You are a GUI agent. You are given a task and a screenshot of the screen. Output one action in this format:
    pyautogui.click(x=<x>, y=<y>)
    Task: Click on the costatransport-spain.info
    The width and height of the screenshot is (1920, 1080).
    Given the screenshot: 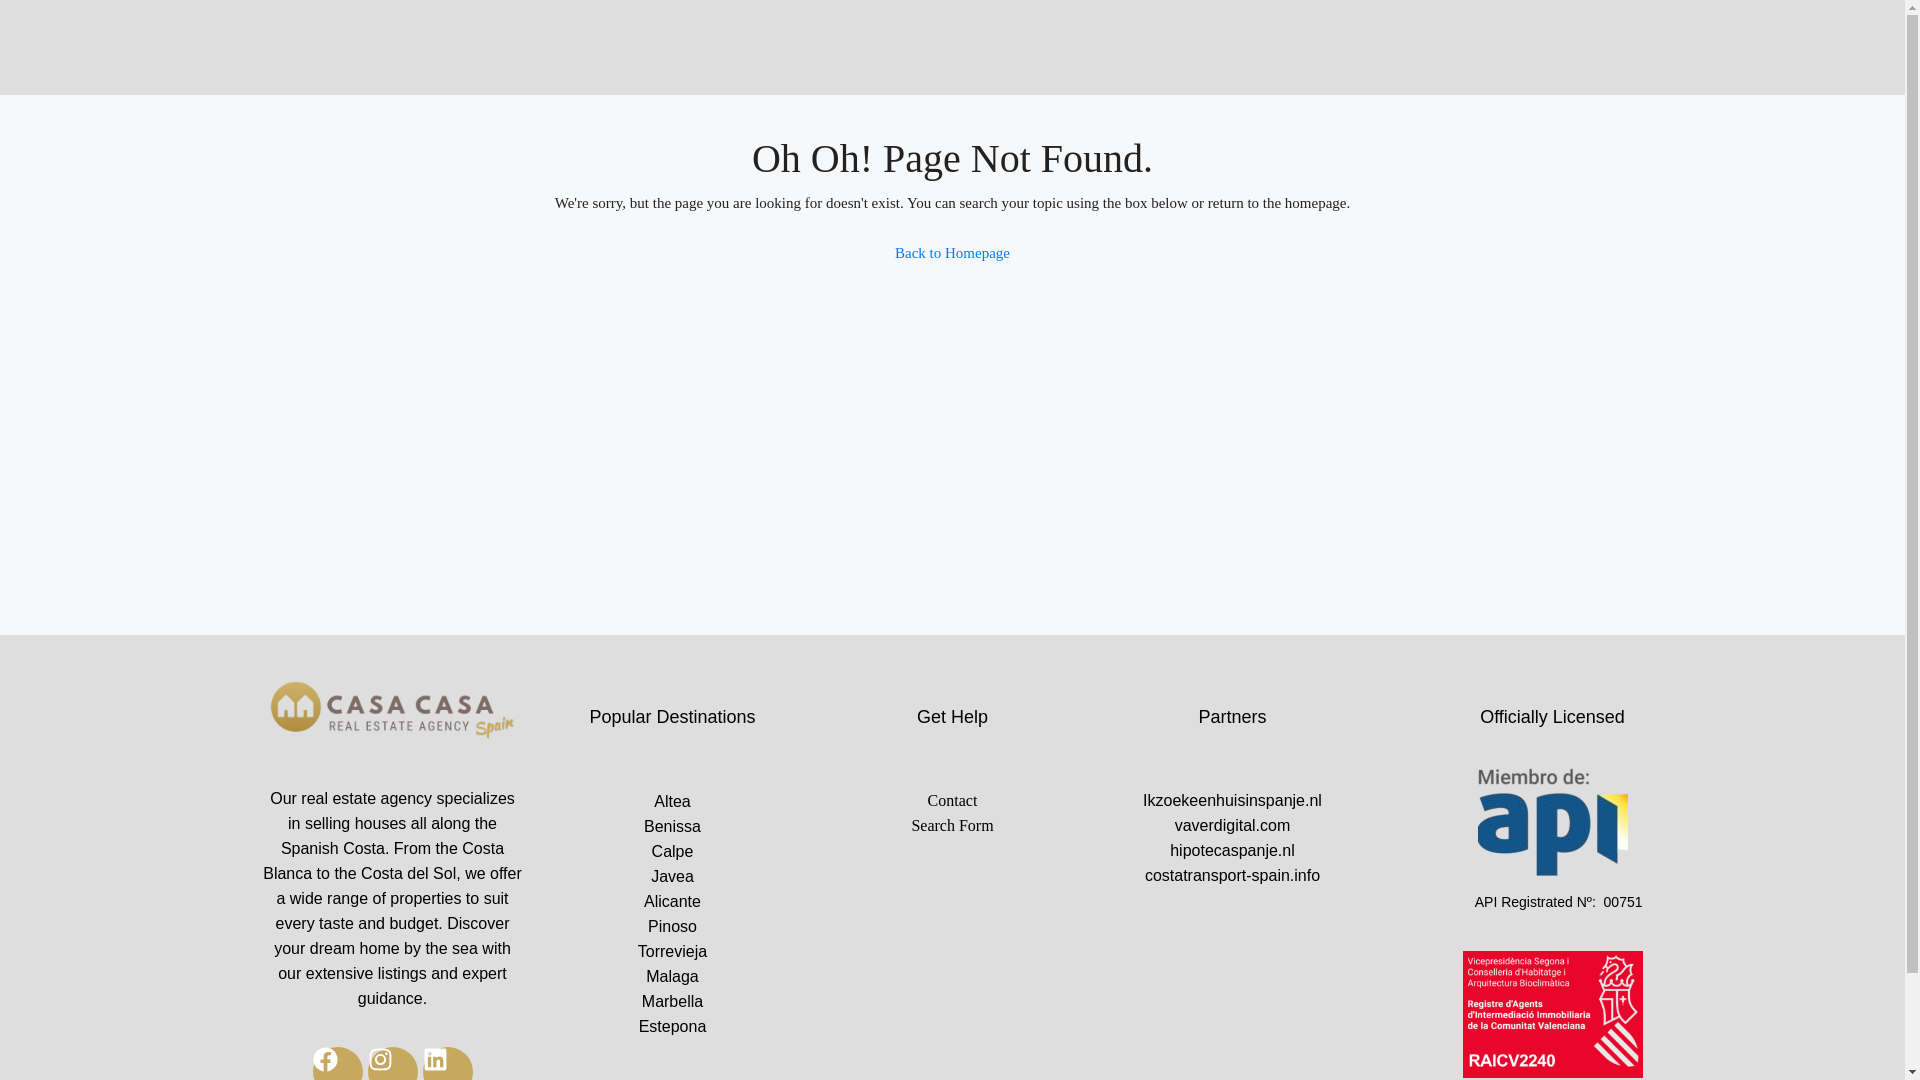 What is the action you would take?
    pyautogui.click(x=1232, y=874)
    